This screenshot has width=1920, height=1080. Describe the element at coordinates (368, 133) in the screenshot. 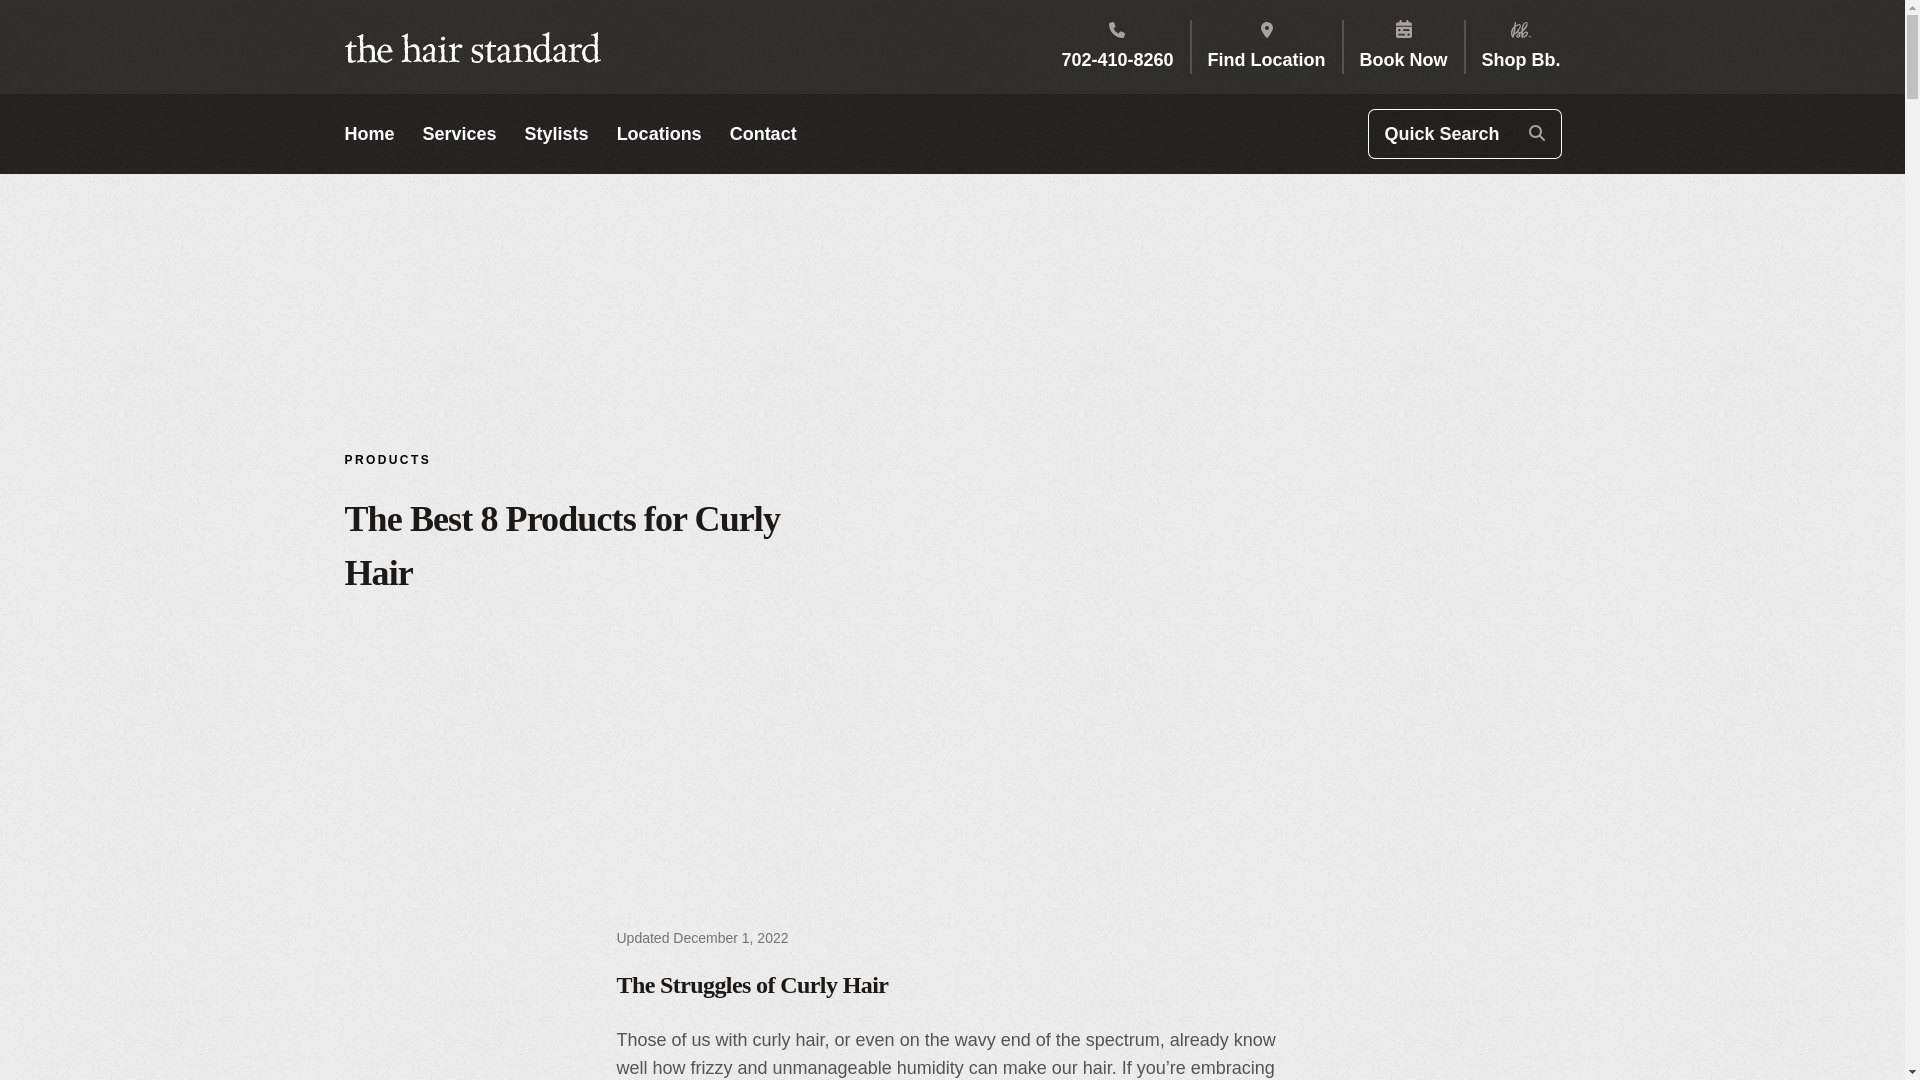

I see `Home` at that location.